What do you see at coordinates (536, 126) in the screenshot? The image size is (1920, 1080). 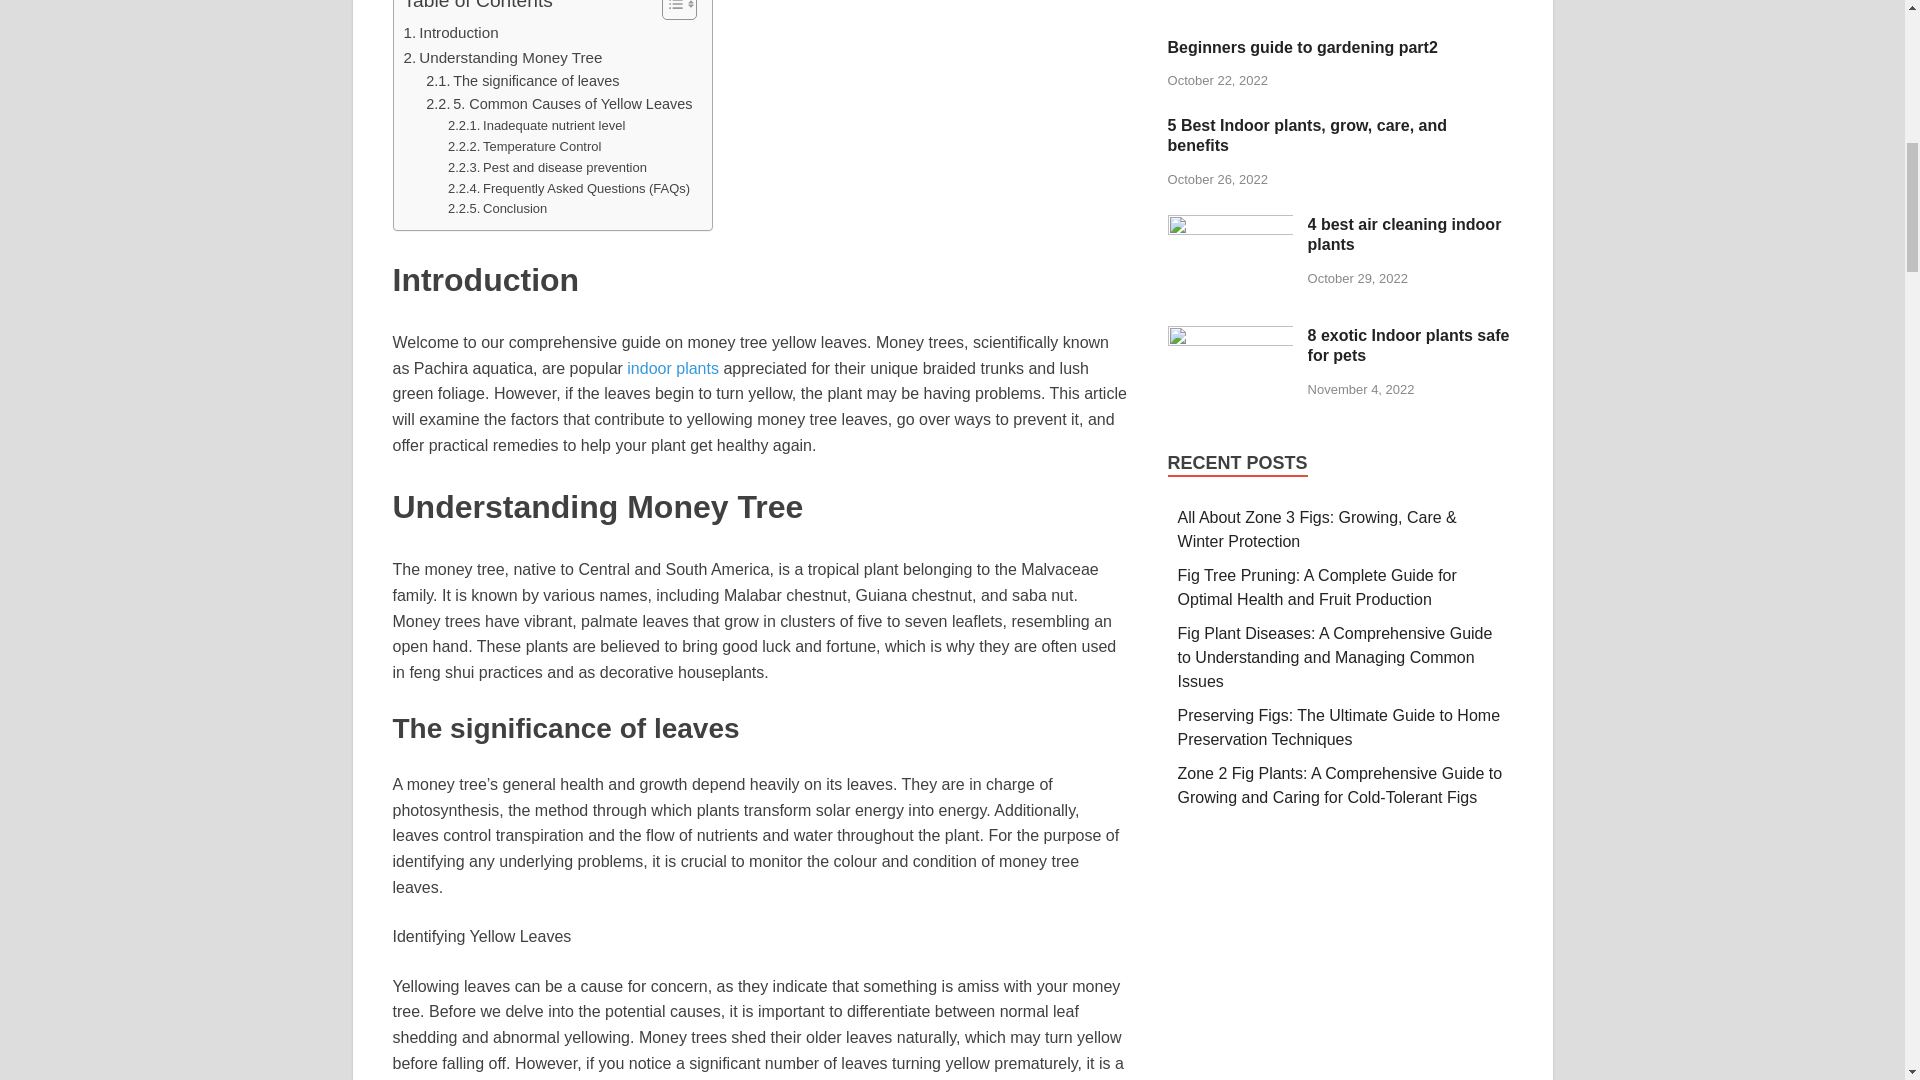 I see `Inadequate nutrient level` at bounding box center [536, 126].